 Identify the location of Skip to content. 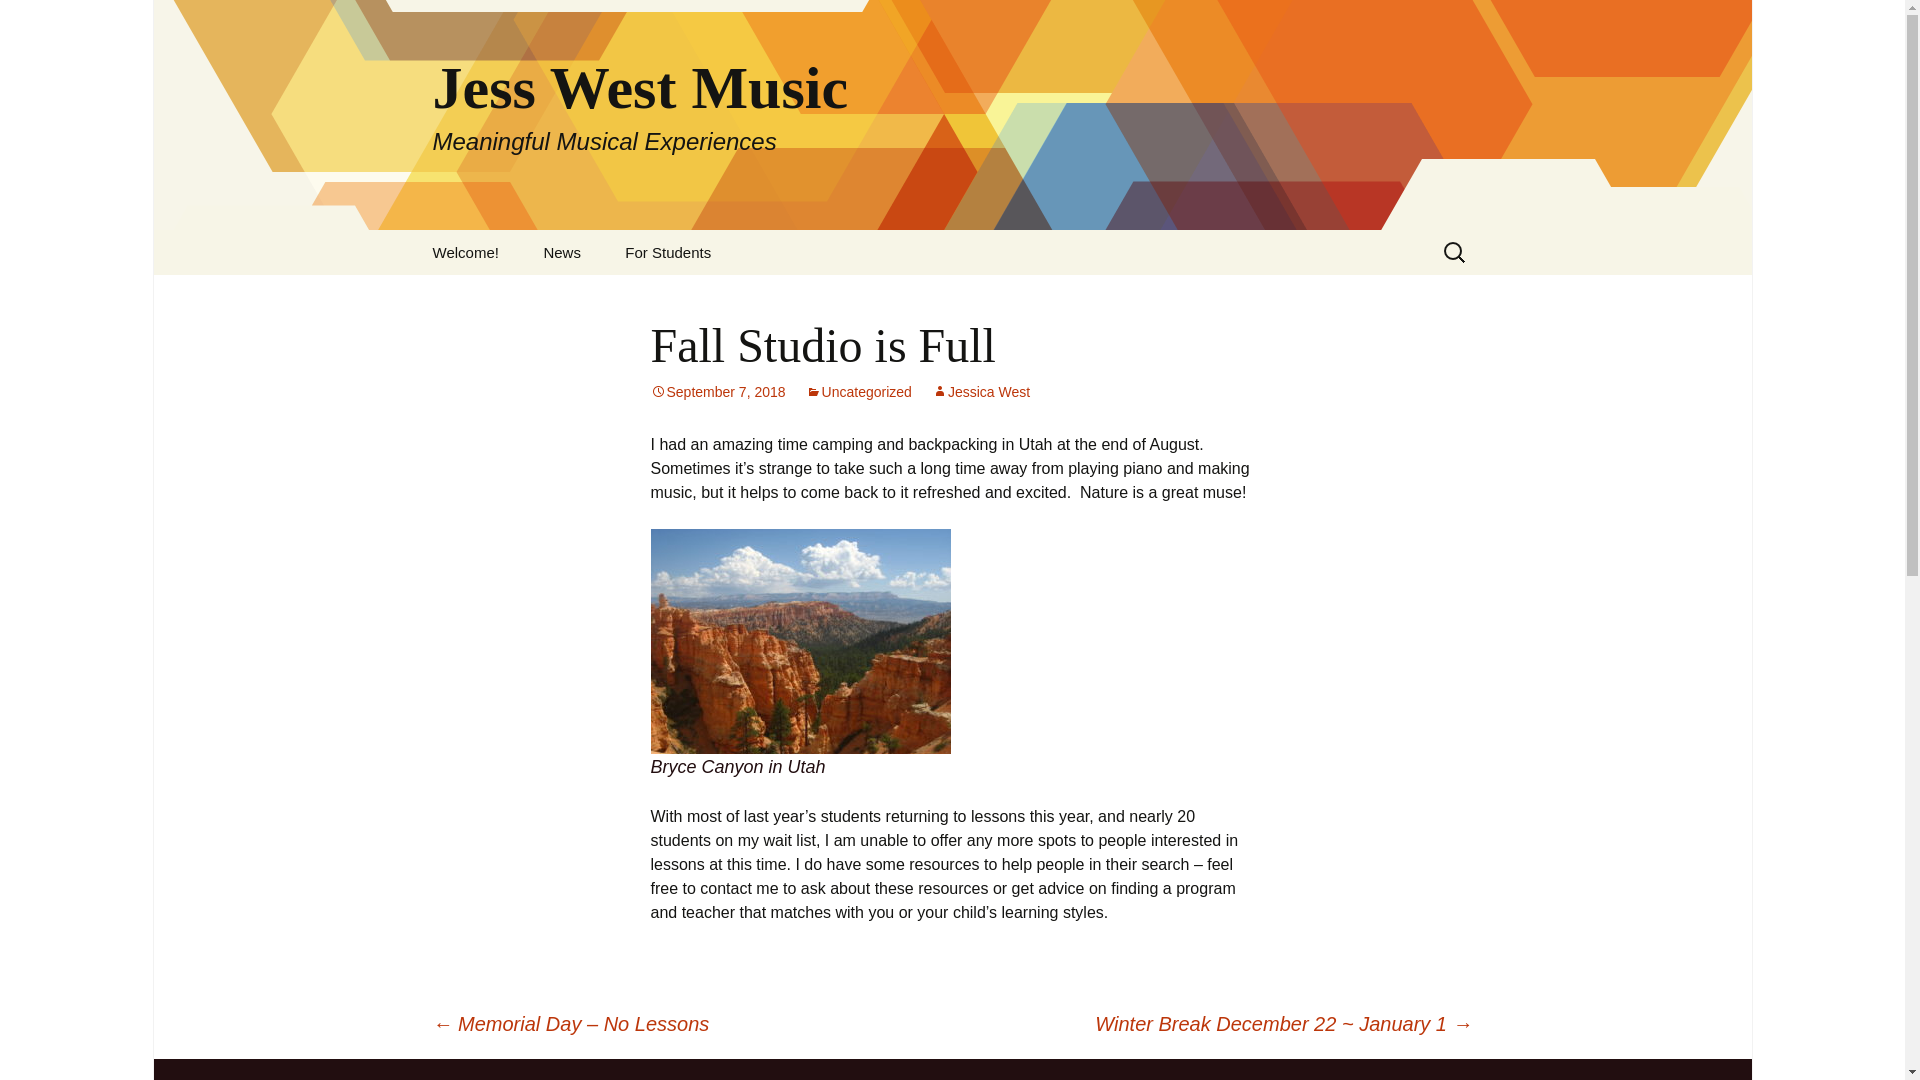
(46, 20).